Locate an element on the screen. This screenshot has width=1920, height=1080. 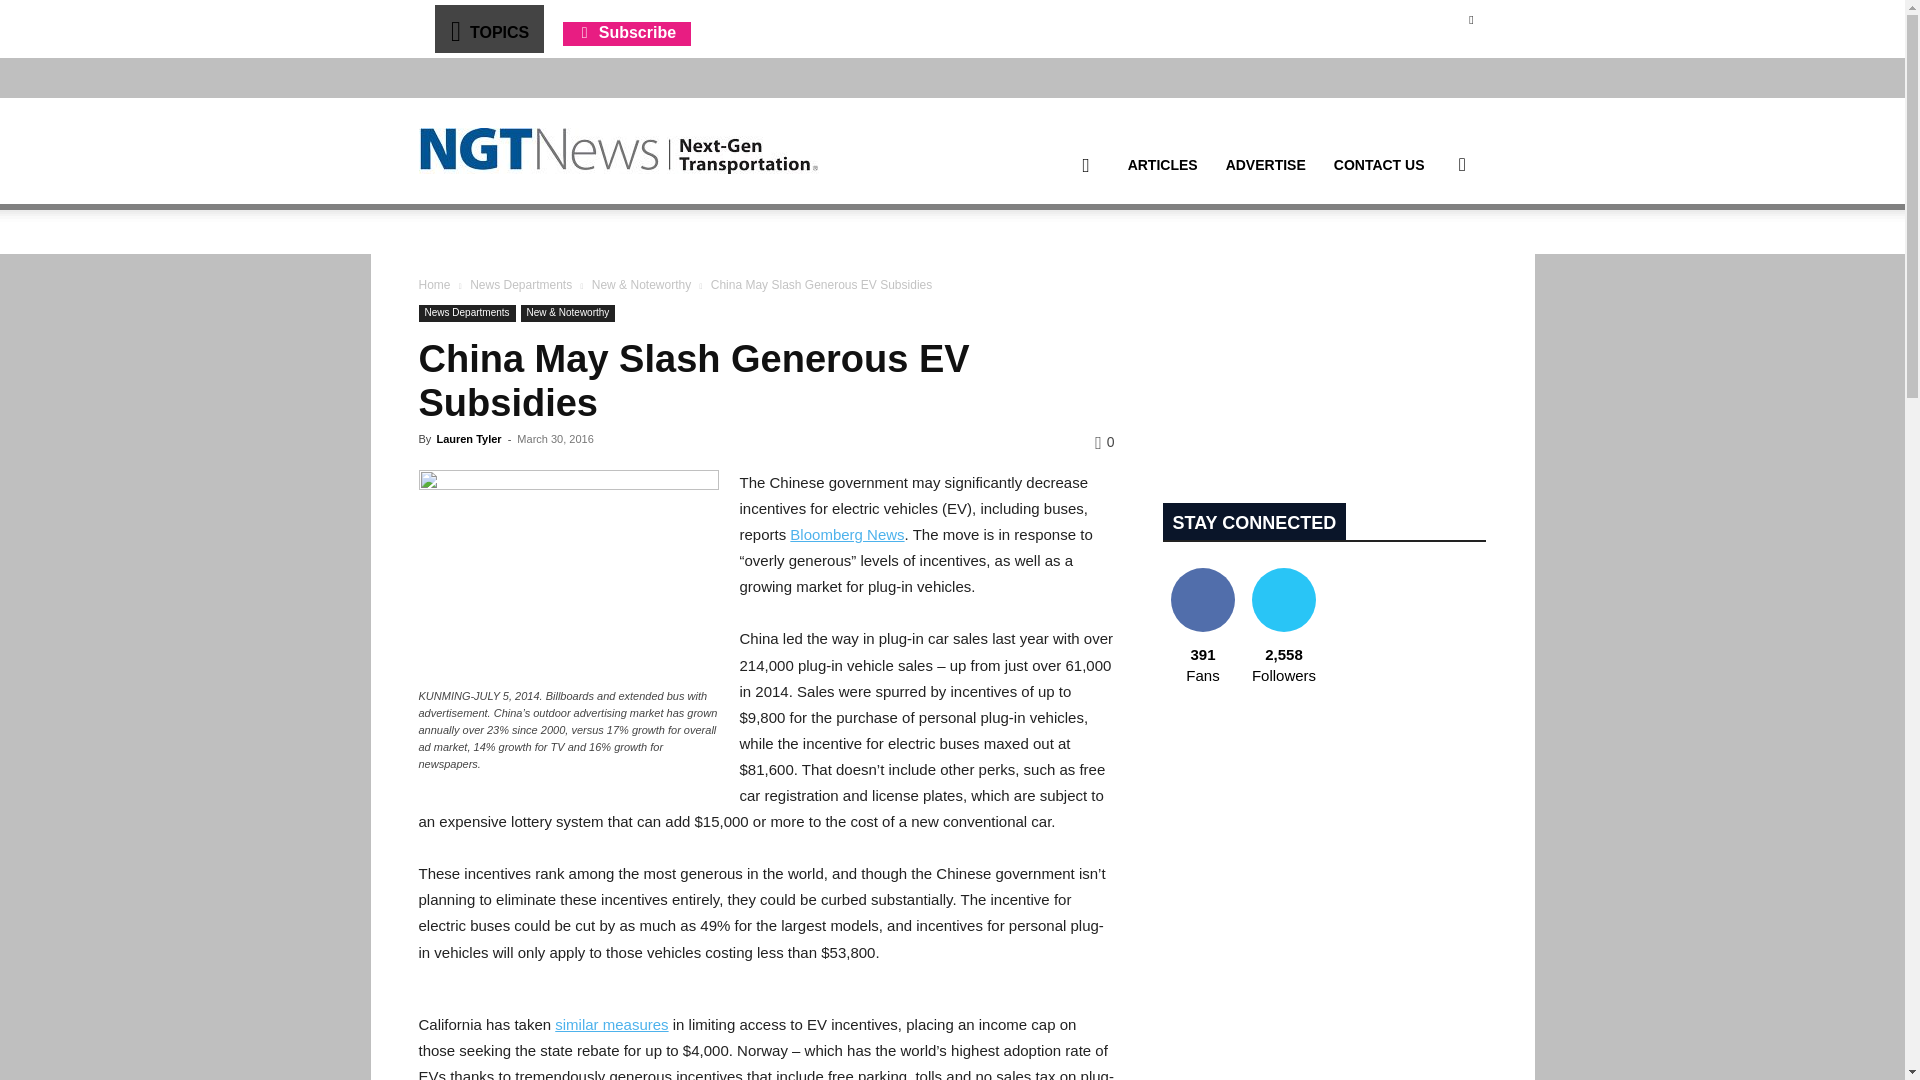
TOPICS is located at coordinates (488, 28).